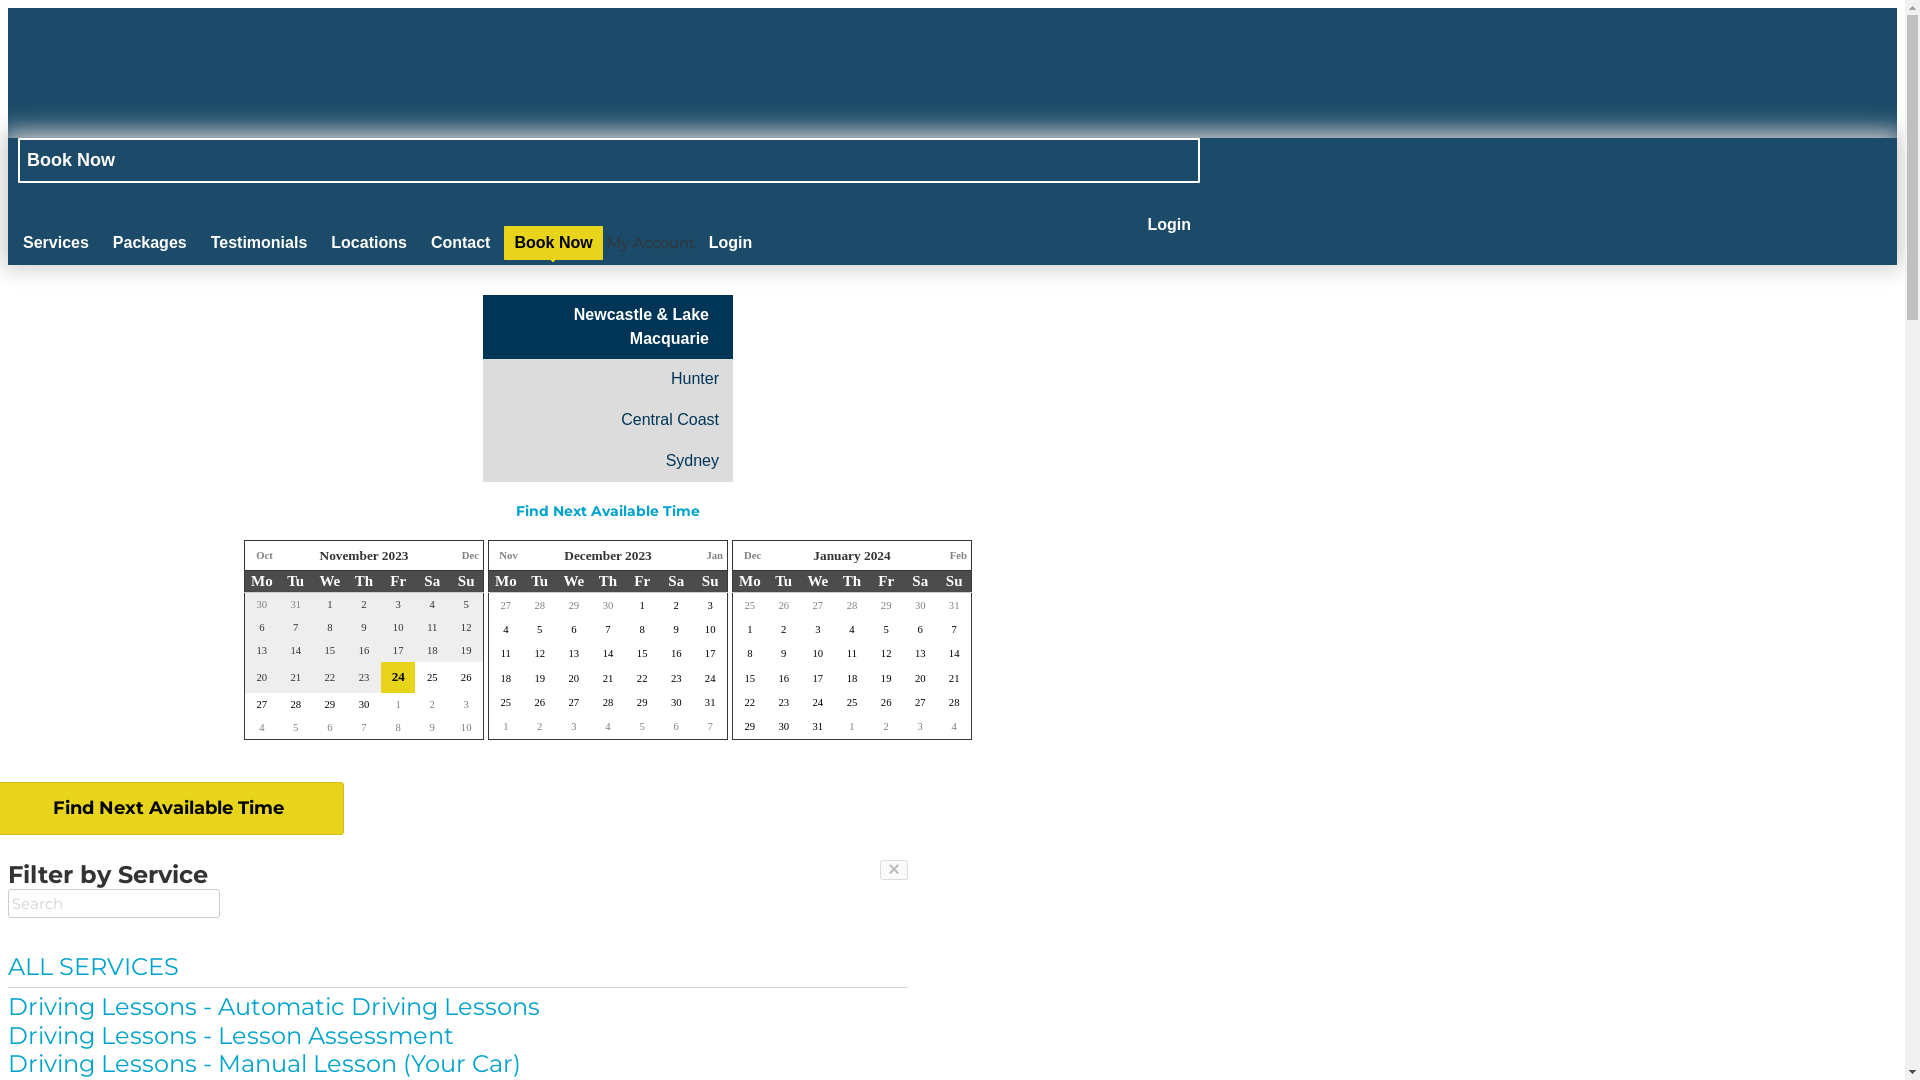 The image size is (1920, 1080). What do you see at coordinates (608, 461) in the screenshot?
I see `Sydney` at bounding box center [608, 461].